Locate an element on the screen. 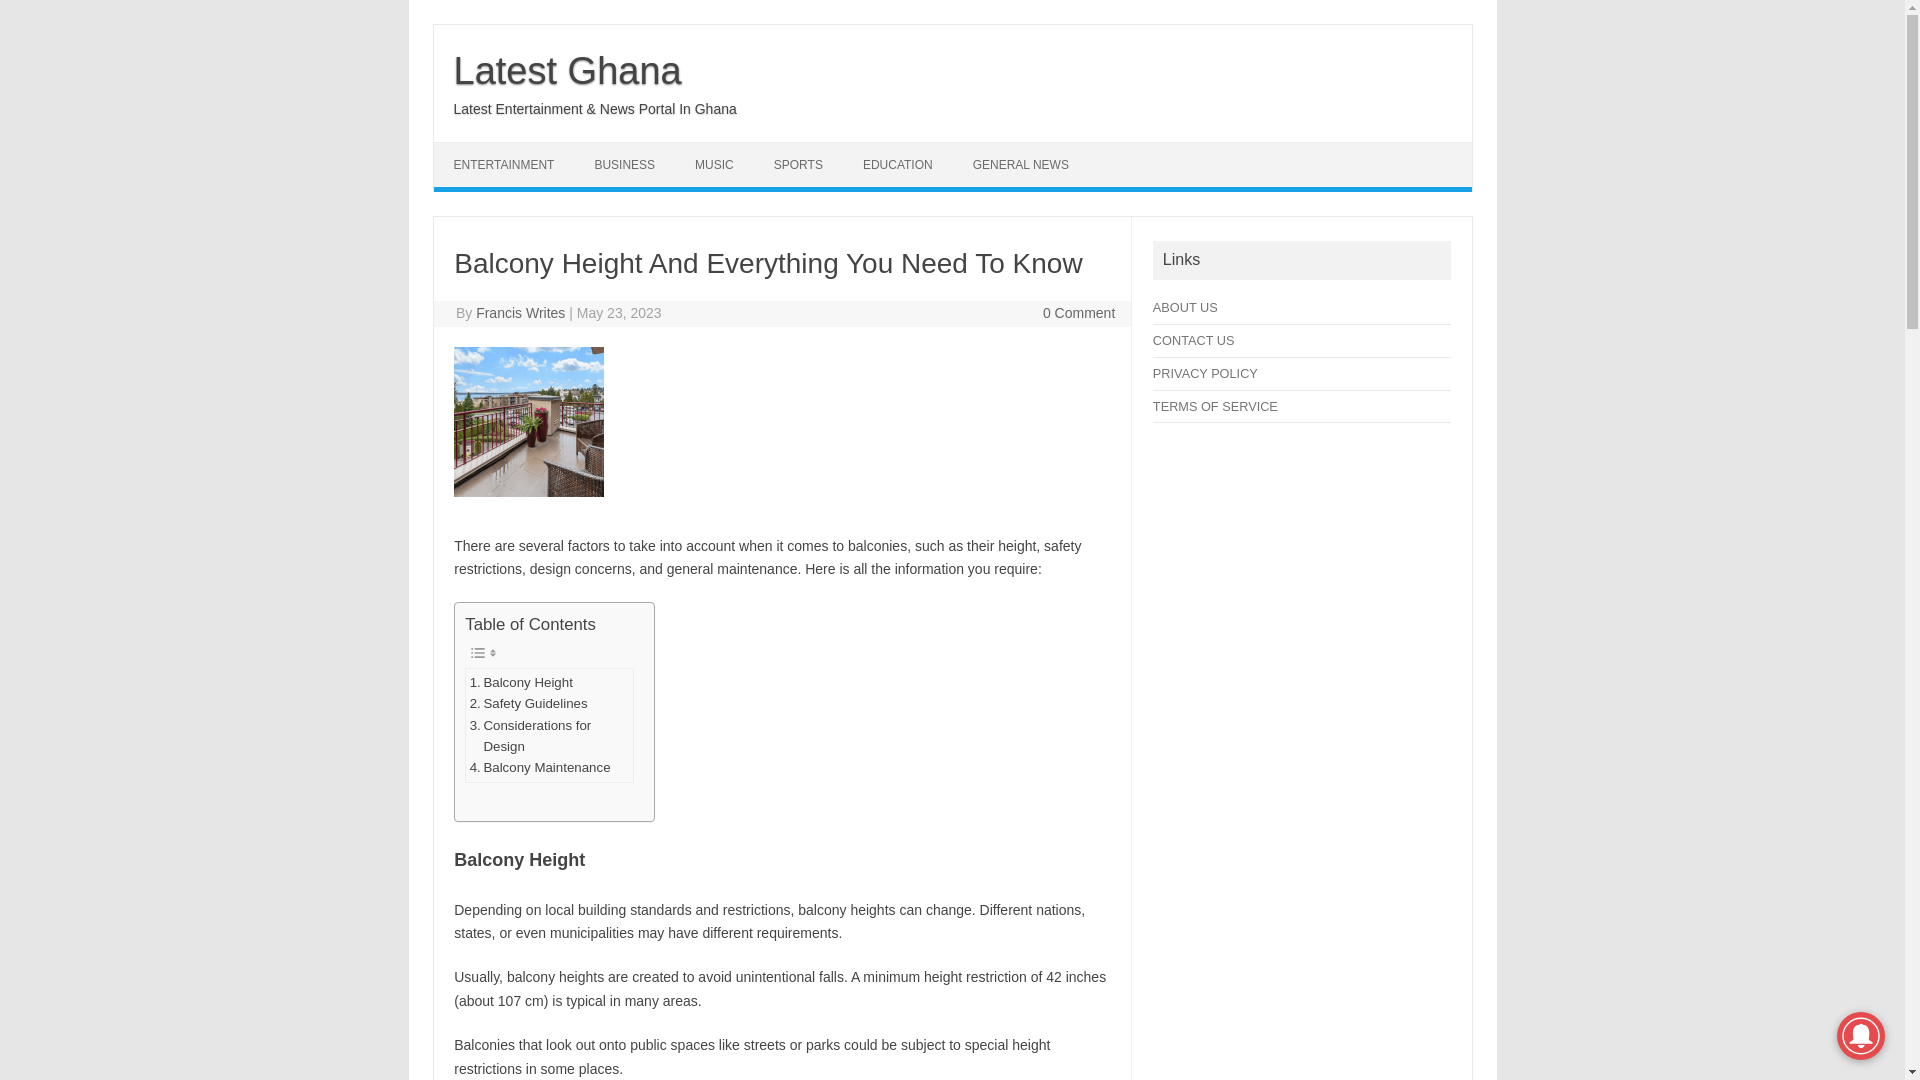 The width and height of the screenshot is (1920, 1080). SPORTS is located at coordinates (798, 164).